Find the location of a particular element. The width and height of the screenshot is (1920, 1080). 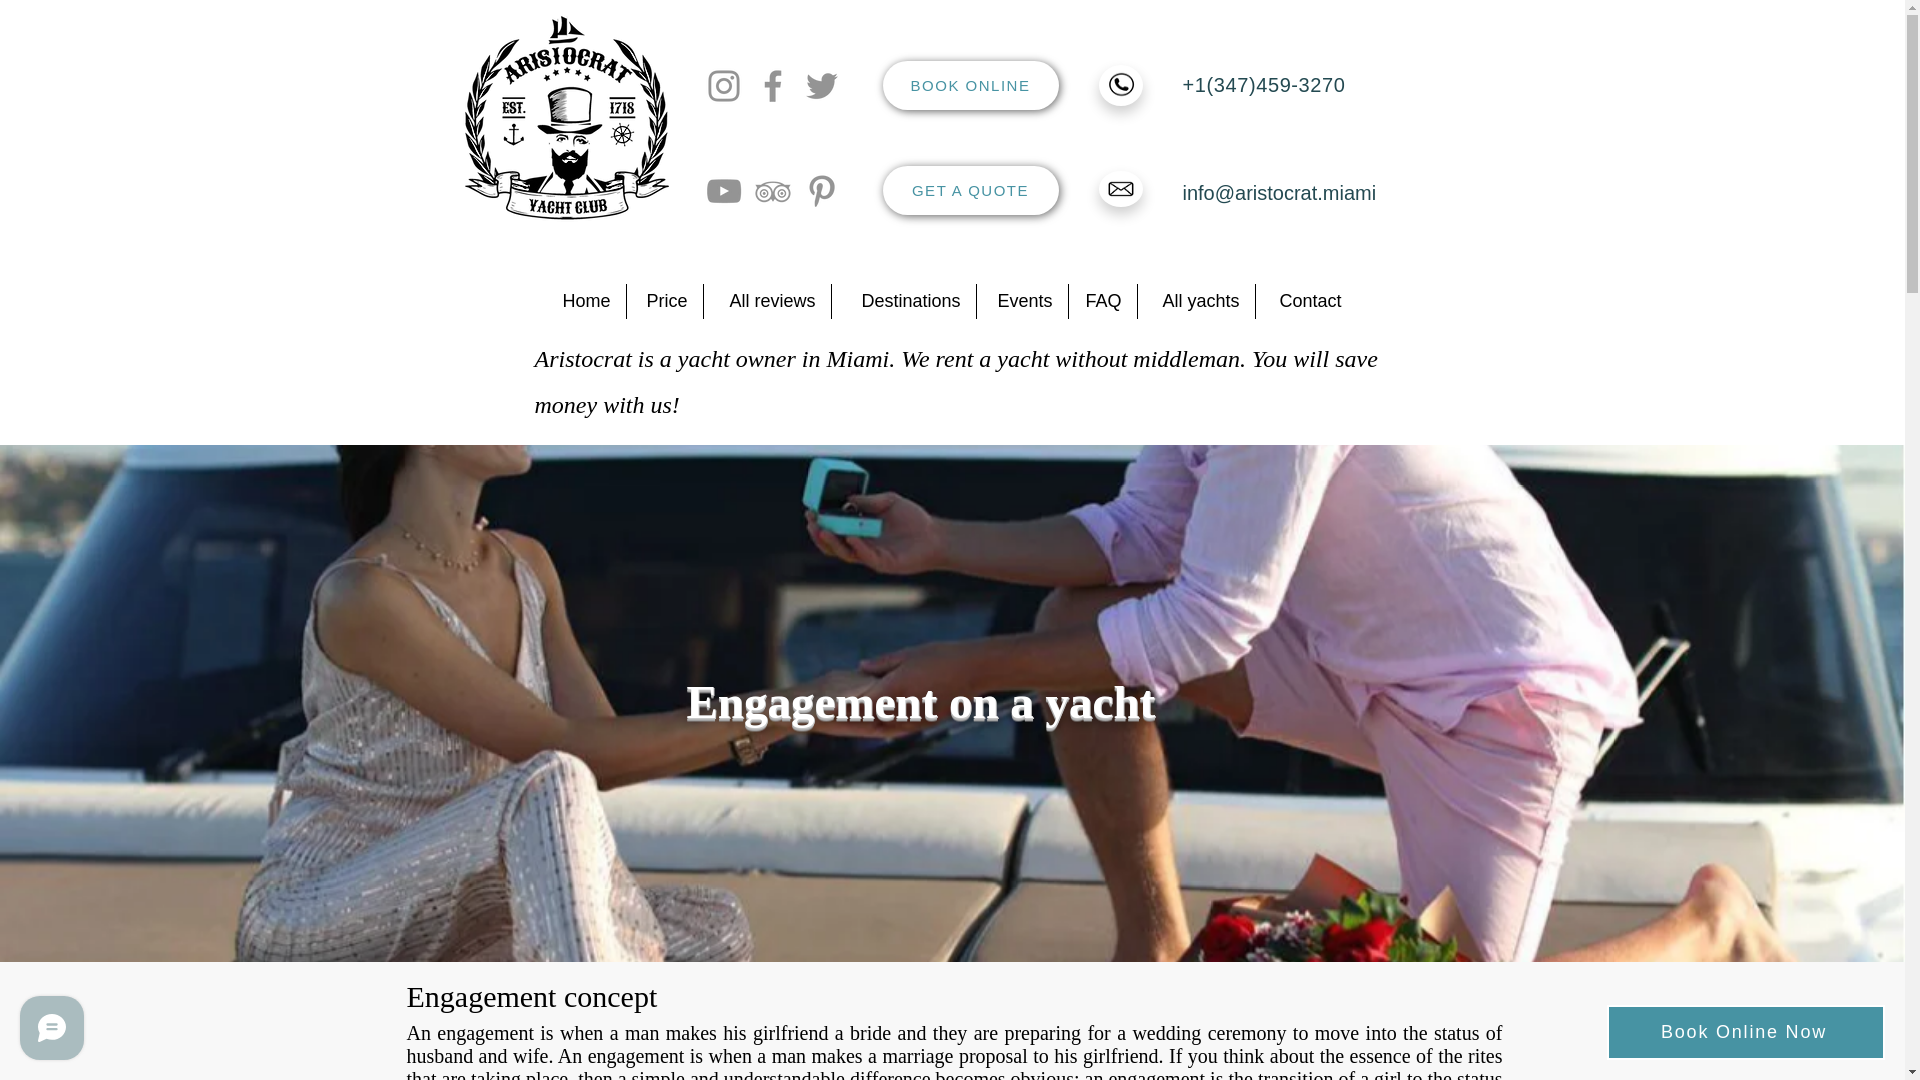

FAQ is located at coordinates (1102, 301).